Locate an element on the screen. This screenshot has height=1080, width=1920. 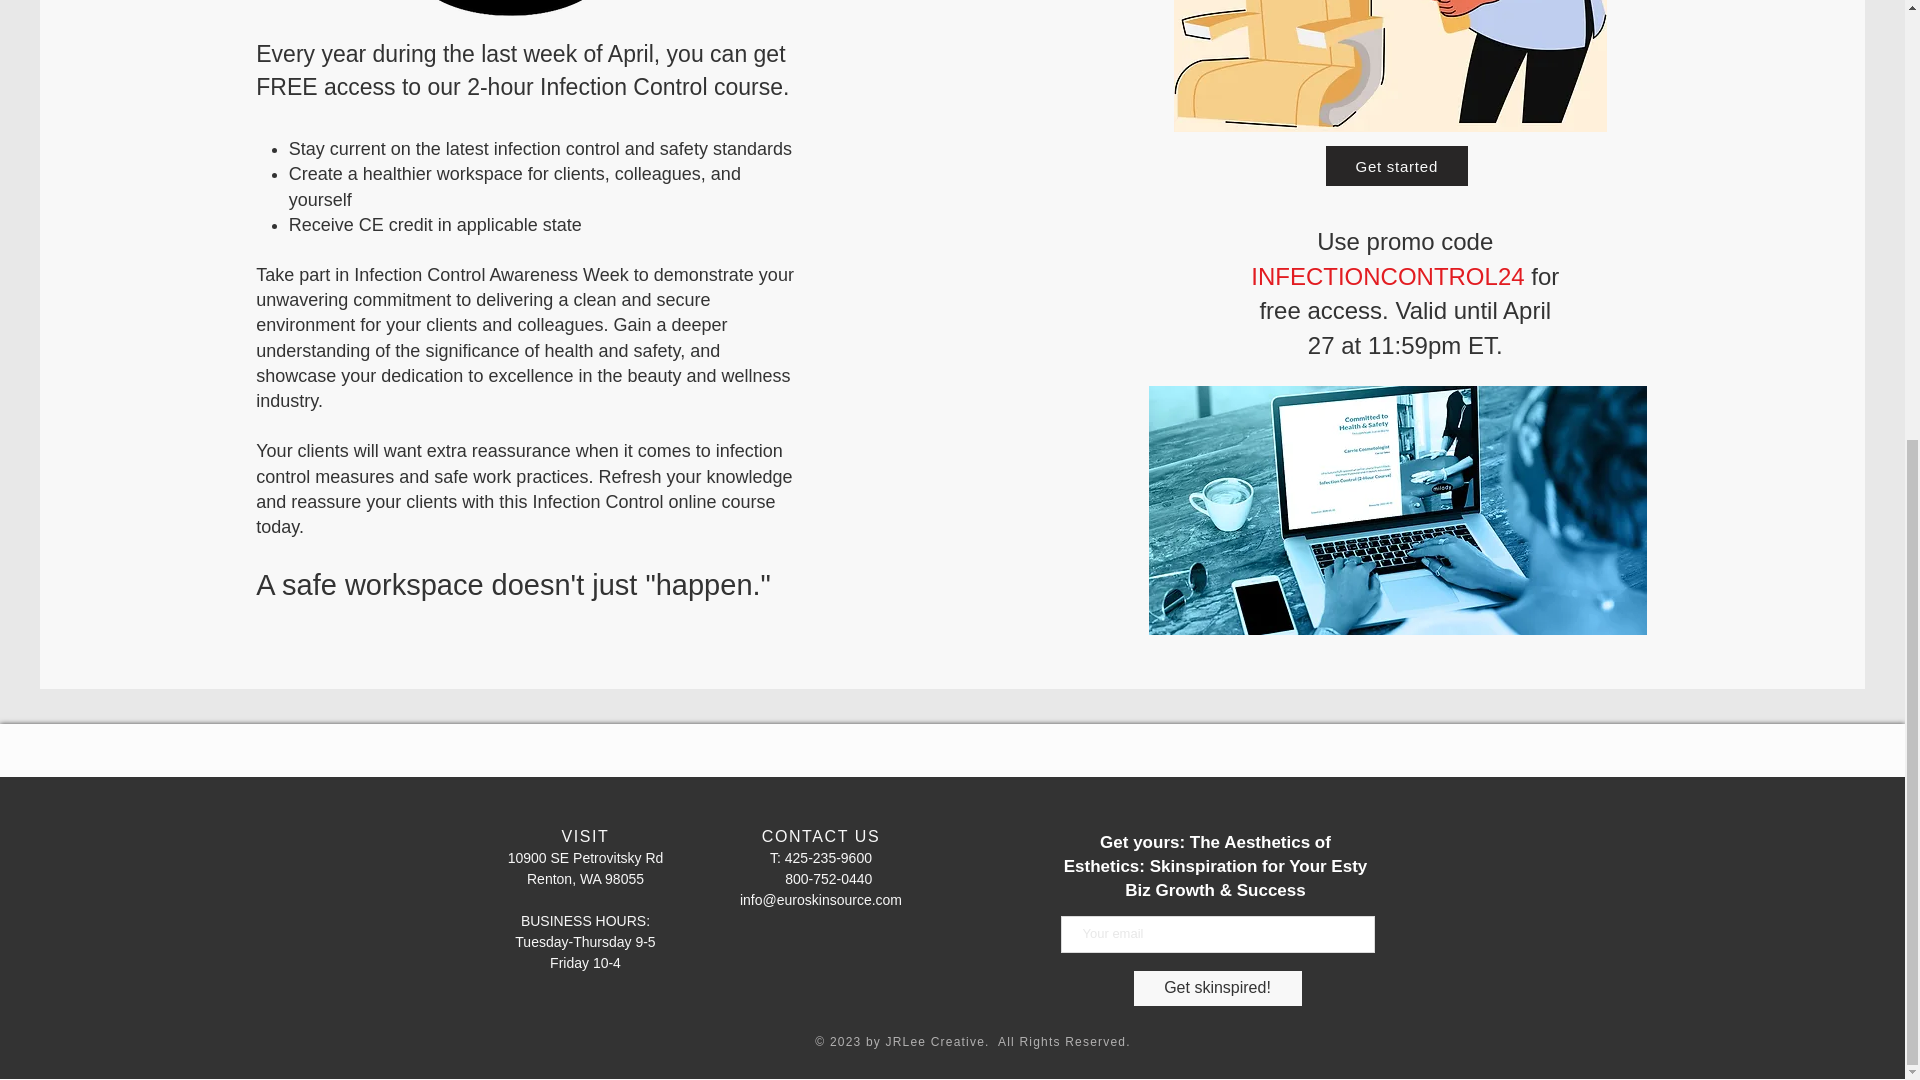
Get skinspired! is located at coordinates (1216, 988).